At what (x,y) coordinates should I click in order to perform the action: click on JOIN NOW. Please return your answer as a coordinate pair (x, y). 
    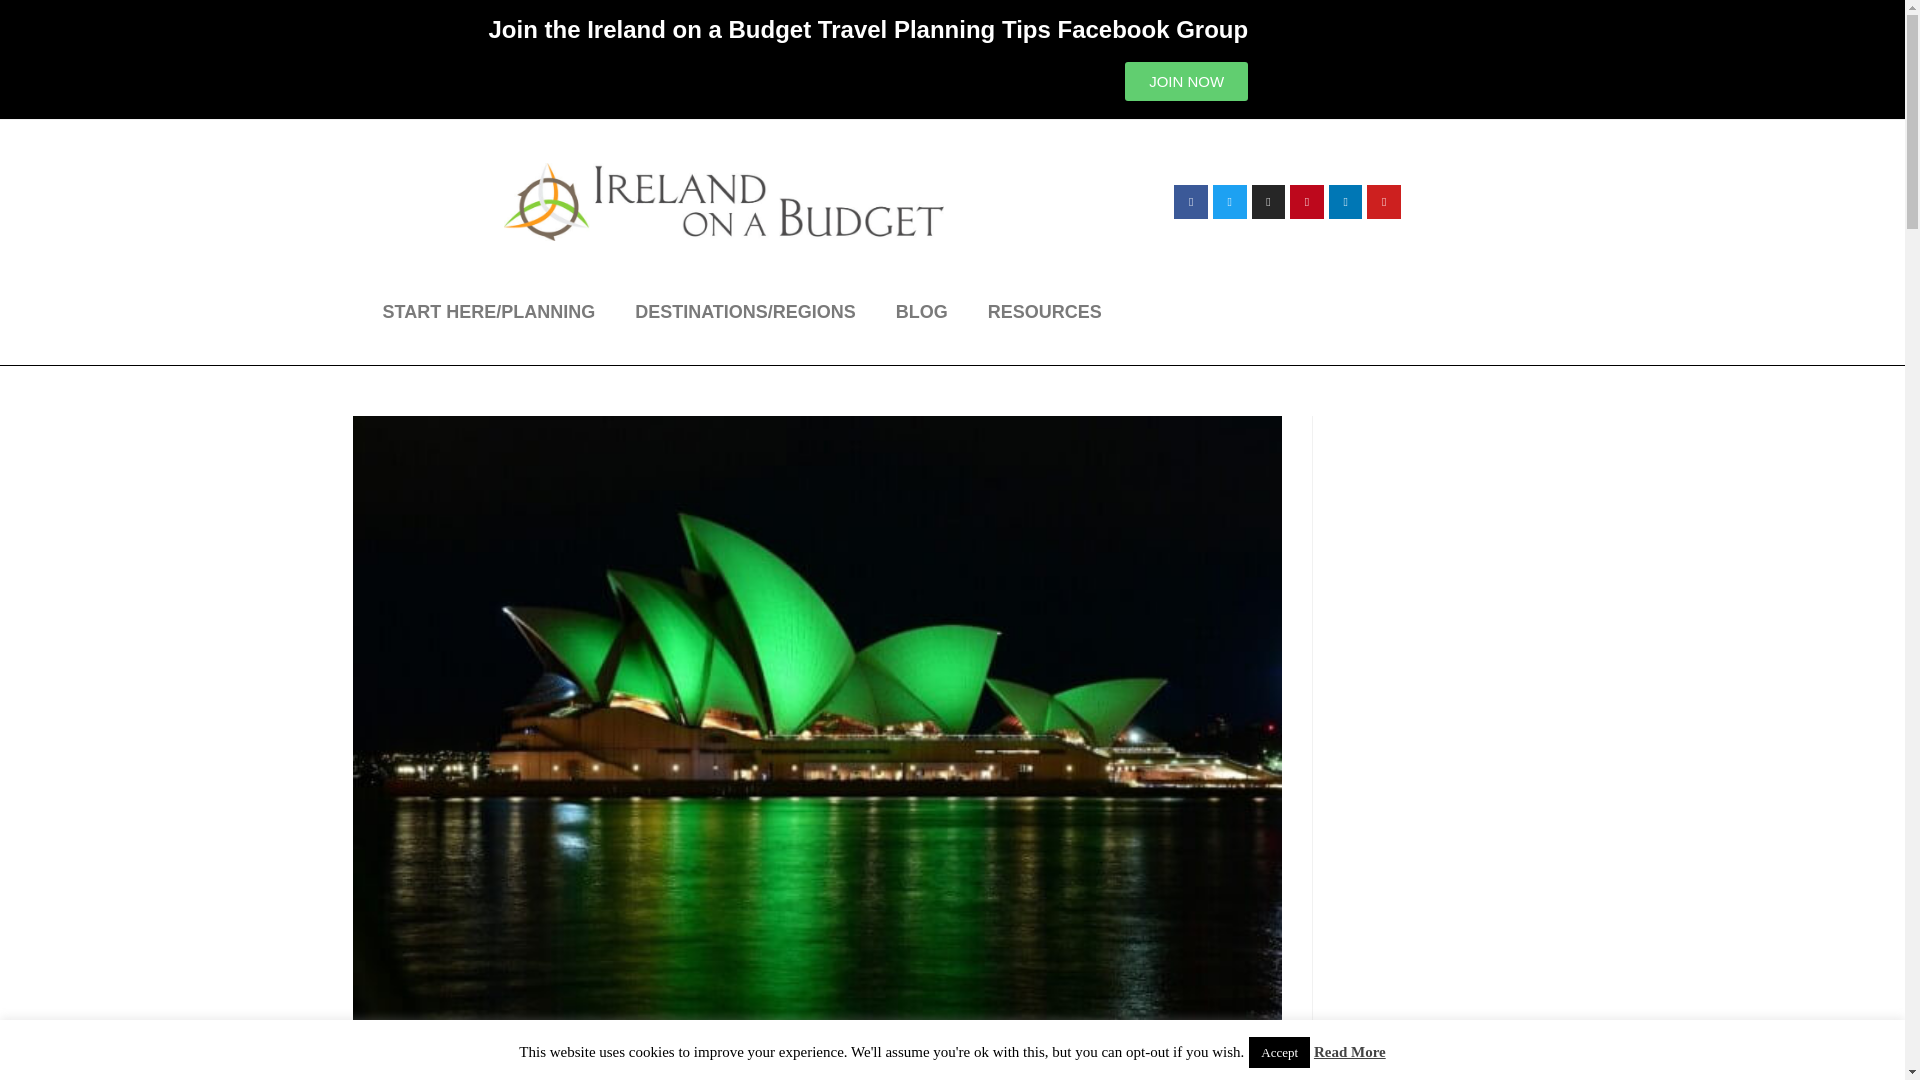
    Looking at the image, I should click on (1186, 81).